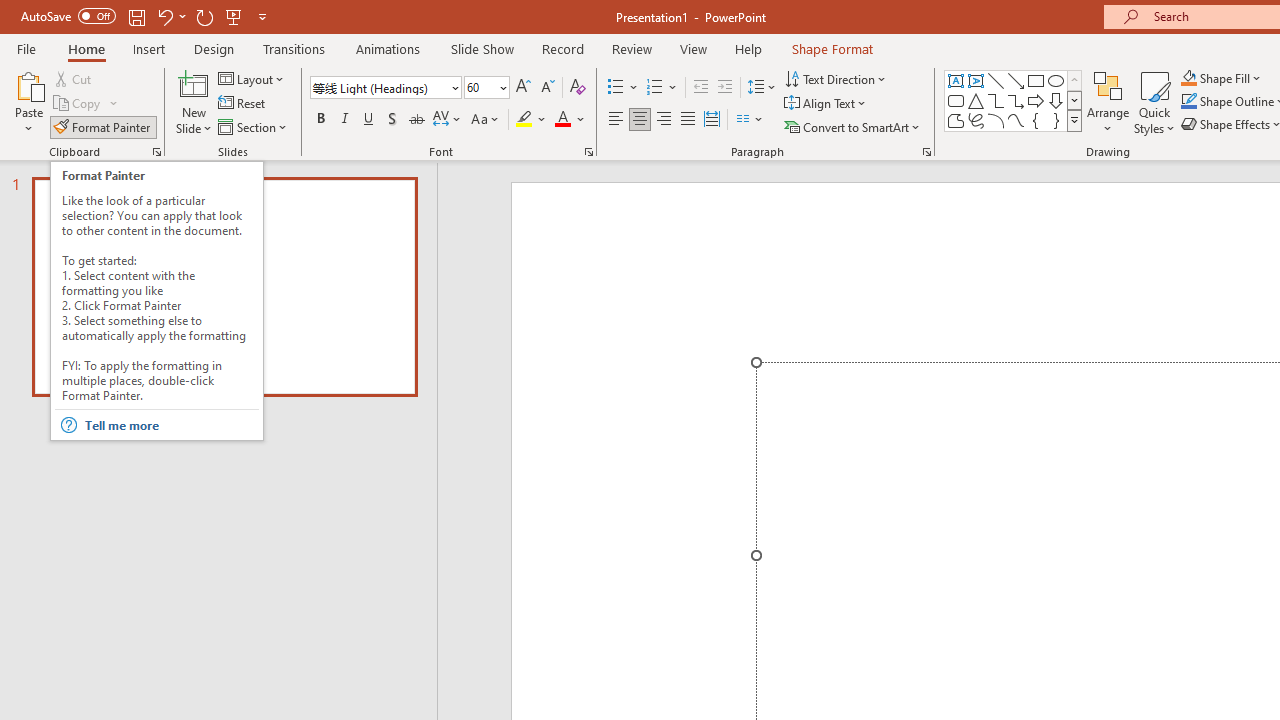 The height and width of the screenshot is (720, 1280). Describe the element at coordinates (700, 88) in the screenshot. I see `Decrease Indent` at that location.